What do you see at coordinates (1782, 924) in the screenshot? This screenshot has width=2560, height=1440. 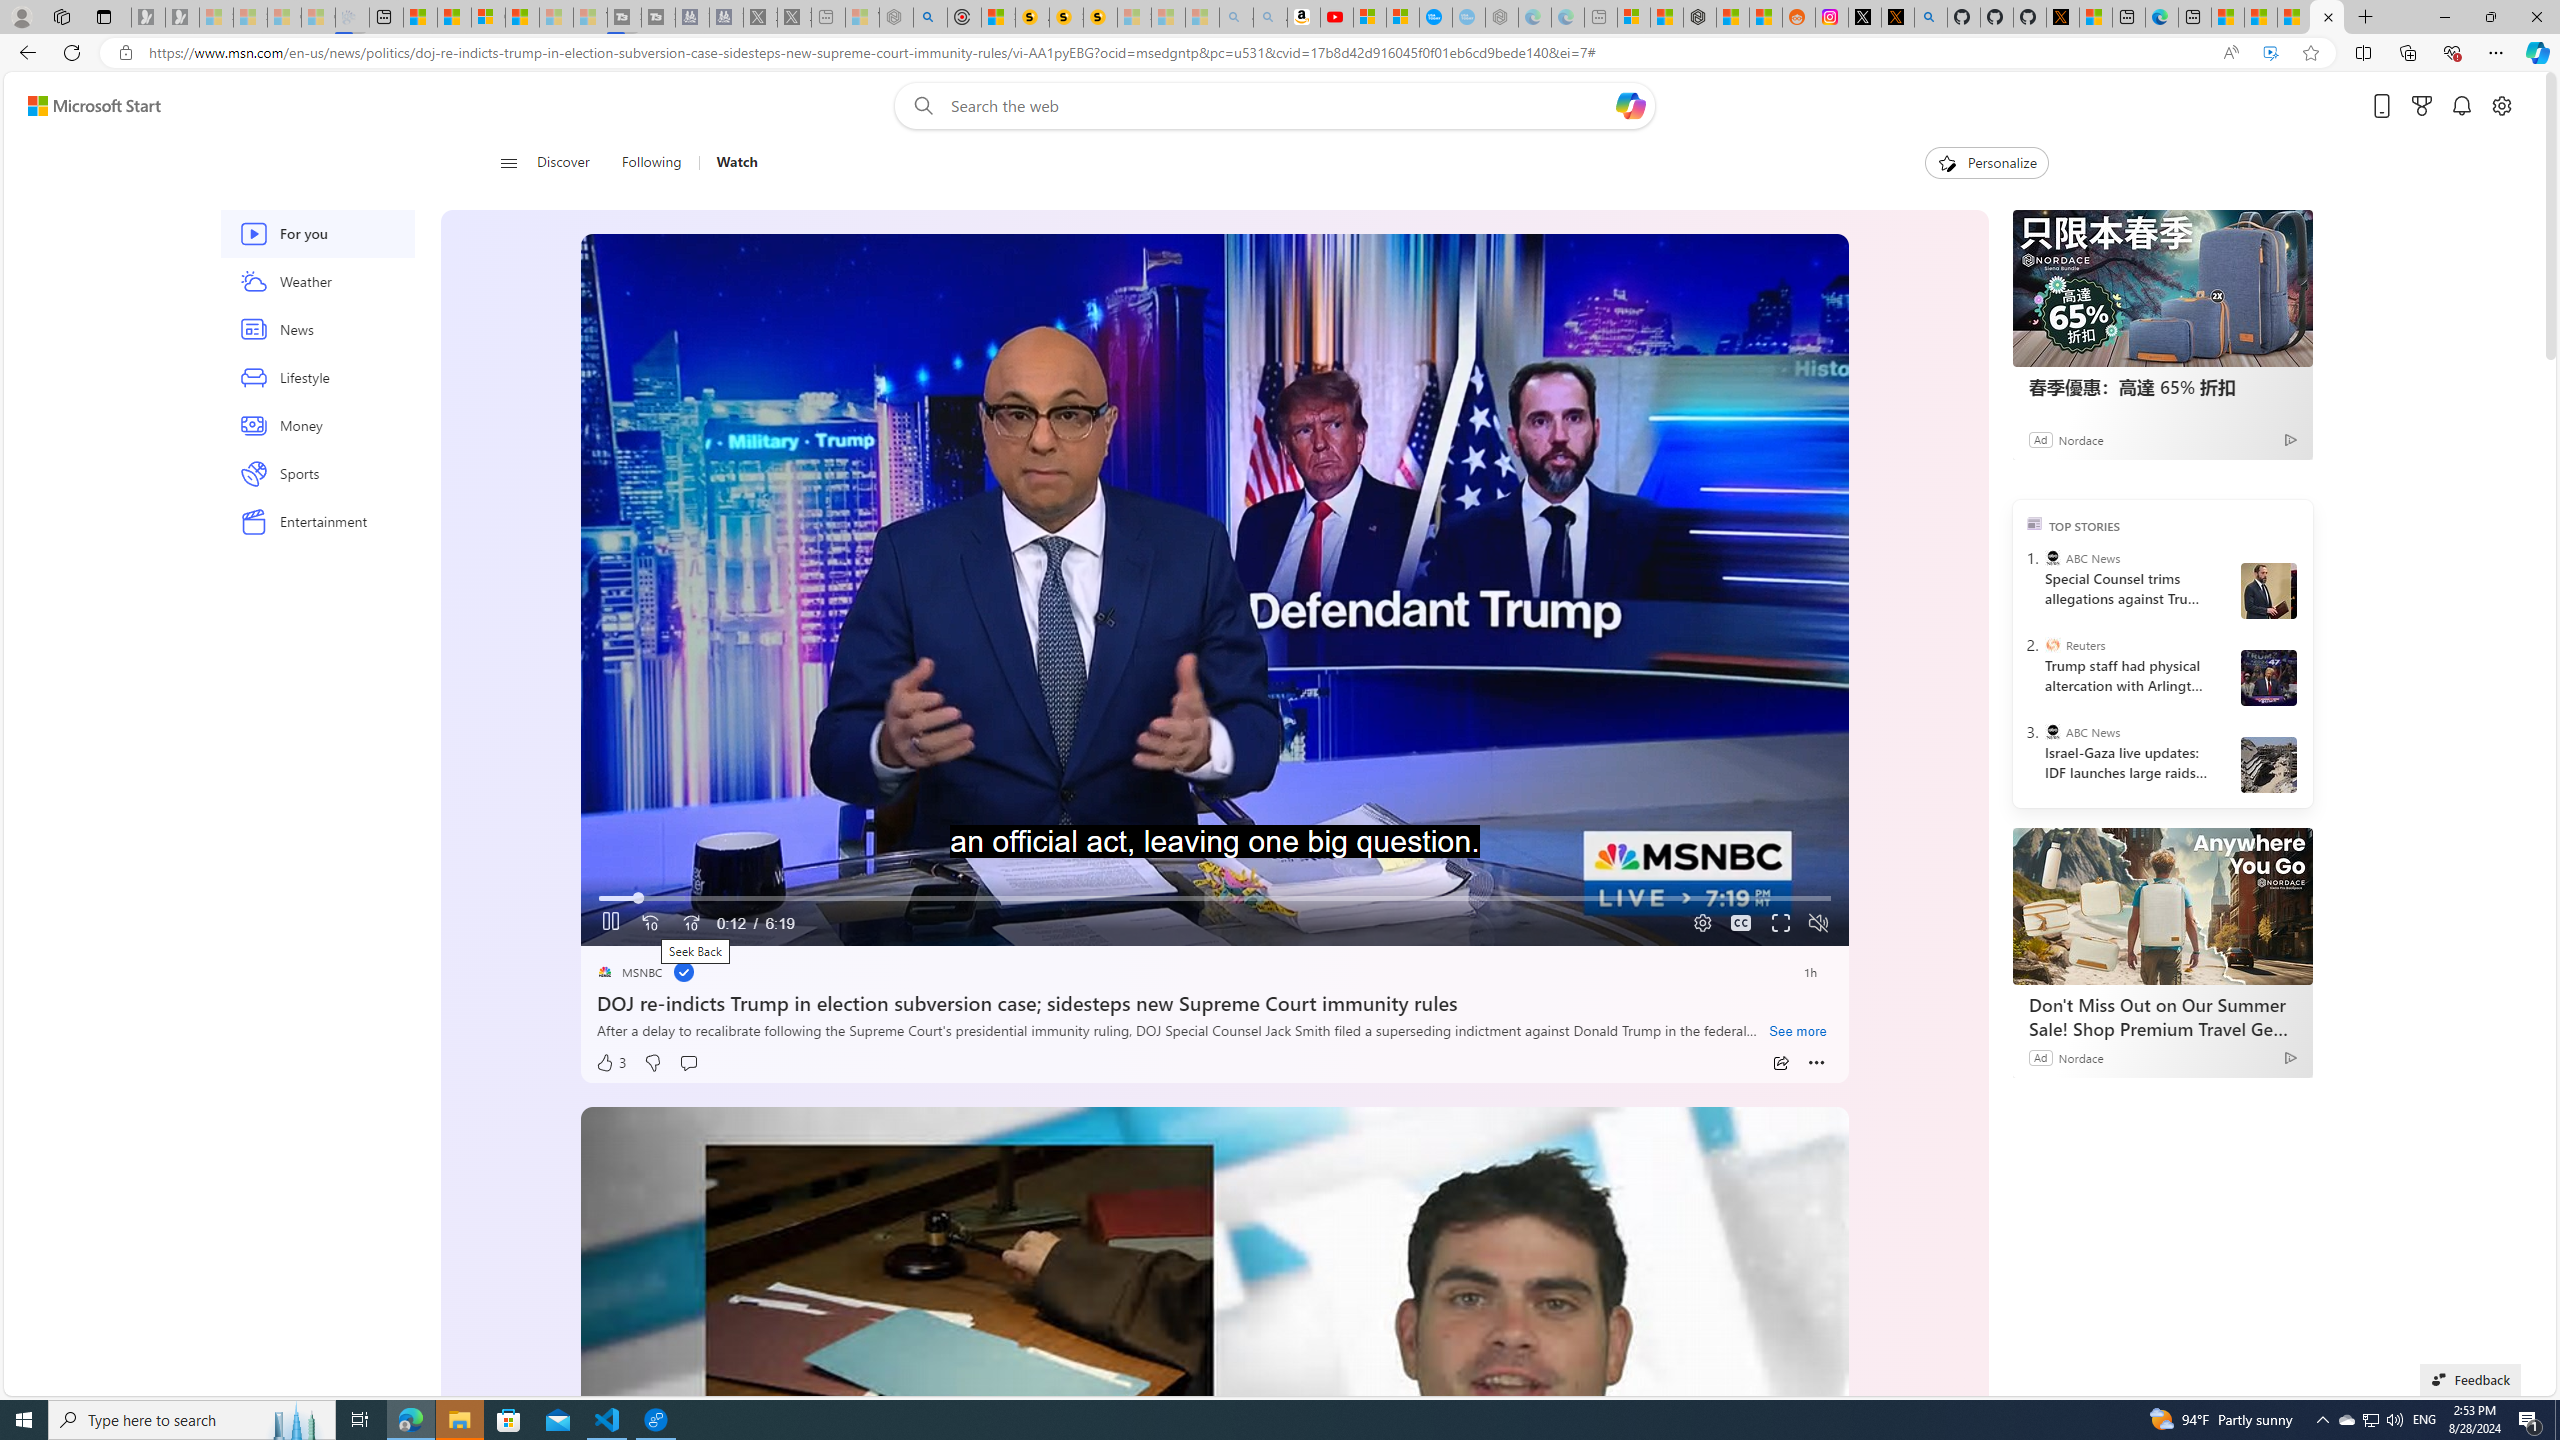 I see `Fullscreen` at bounding box center [1782, 924].